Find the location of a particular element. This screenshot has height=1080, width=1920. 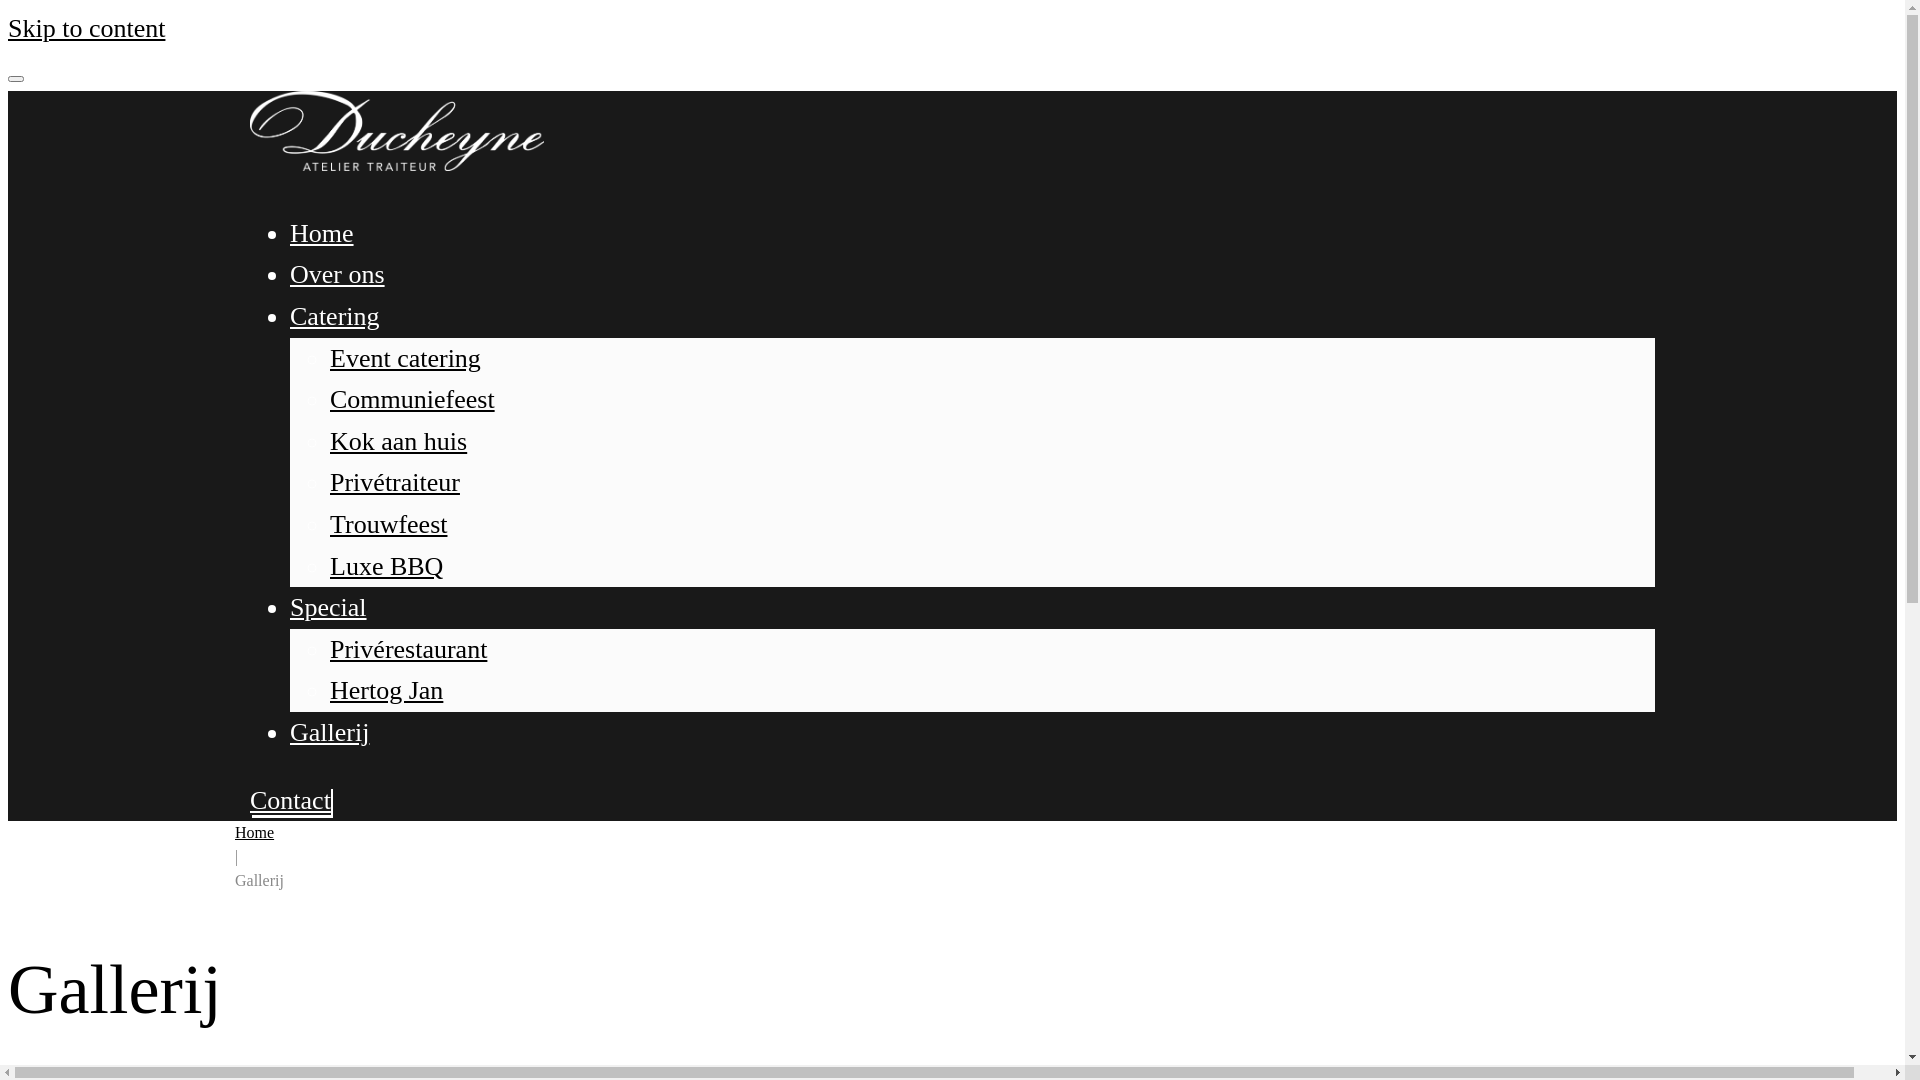

Home is located at coordinates (254, 832).